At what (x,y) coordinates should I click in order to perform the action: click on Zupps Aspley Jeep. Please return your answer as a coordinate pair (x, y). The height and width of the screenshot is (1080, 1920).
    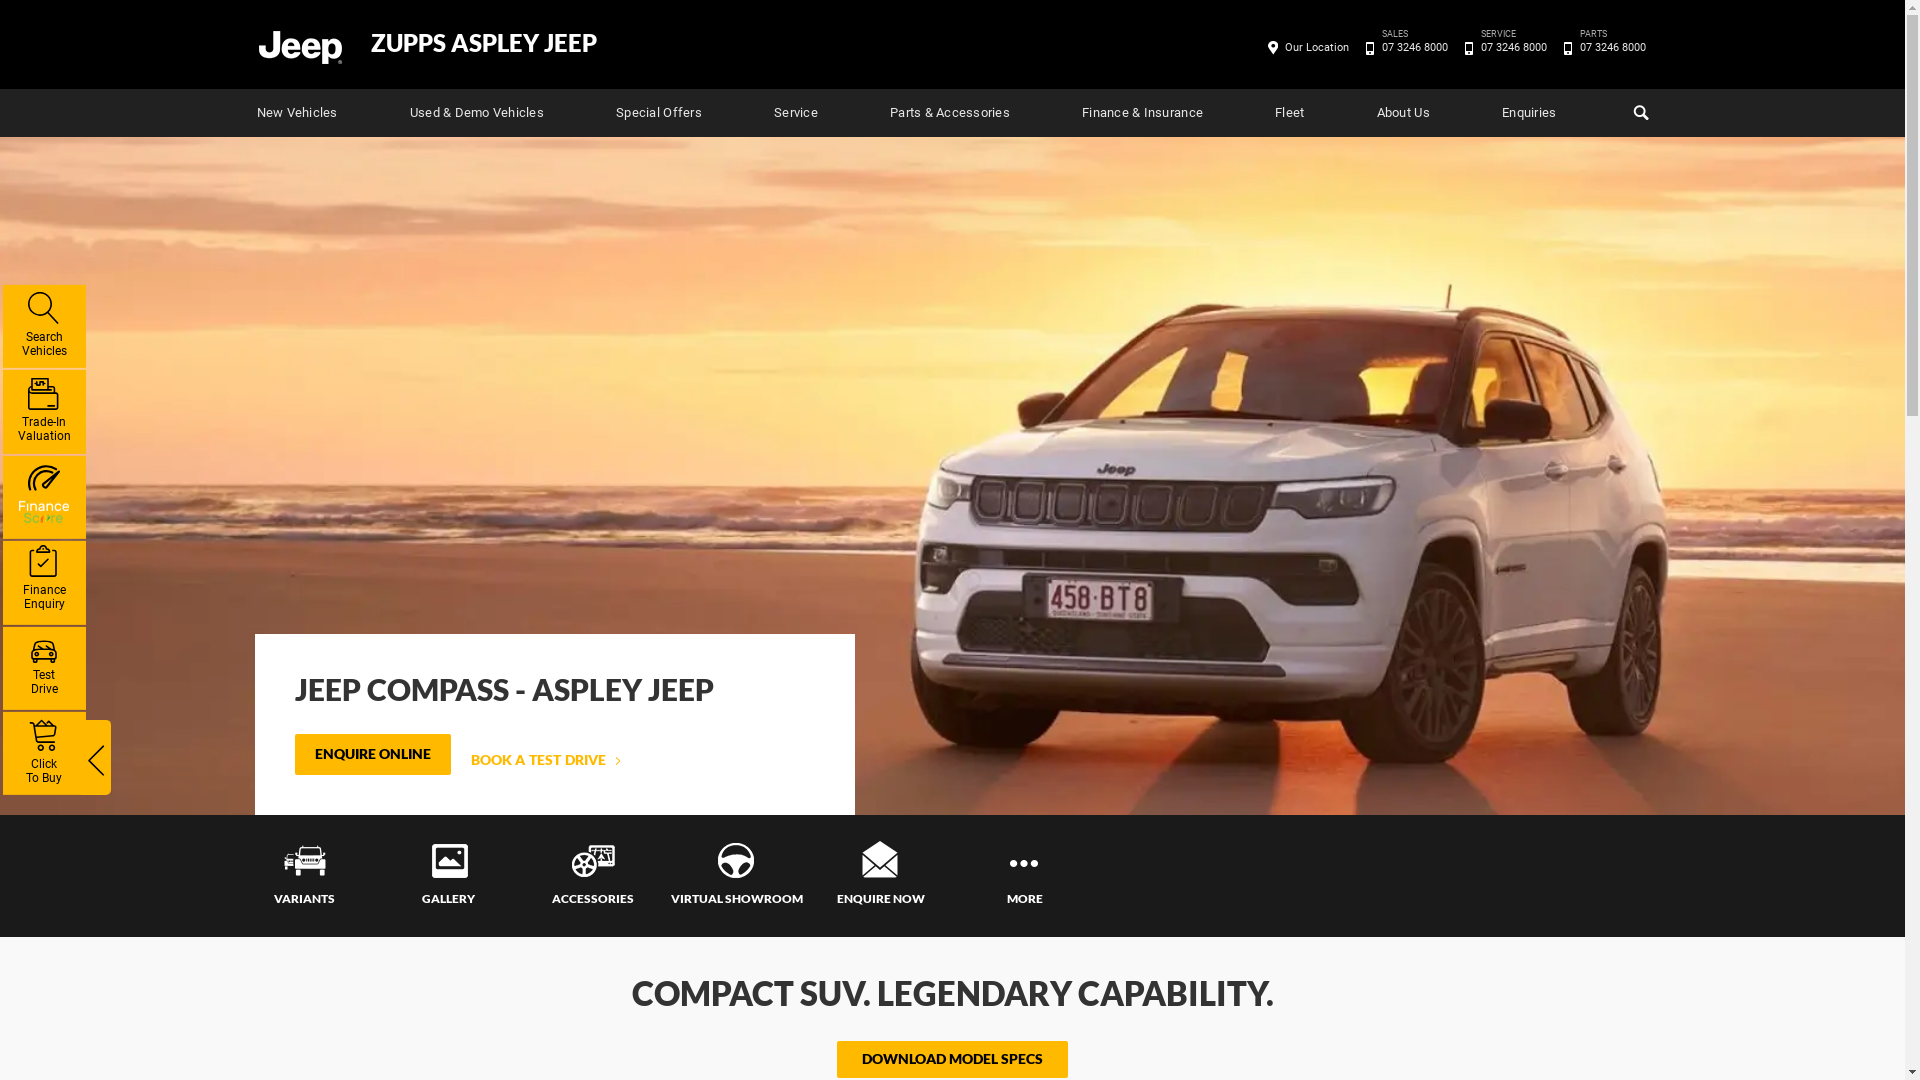
    Looking at the image, I should click on (299, 46).